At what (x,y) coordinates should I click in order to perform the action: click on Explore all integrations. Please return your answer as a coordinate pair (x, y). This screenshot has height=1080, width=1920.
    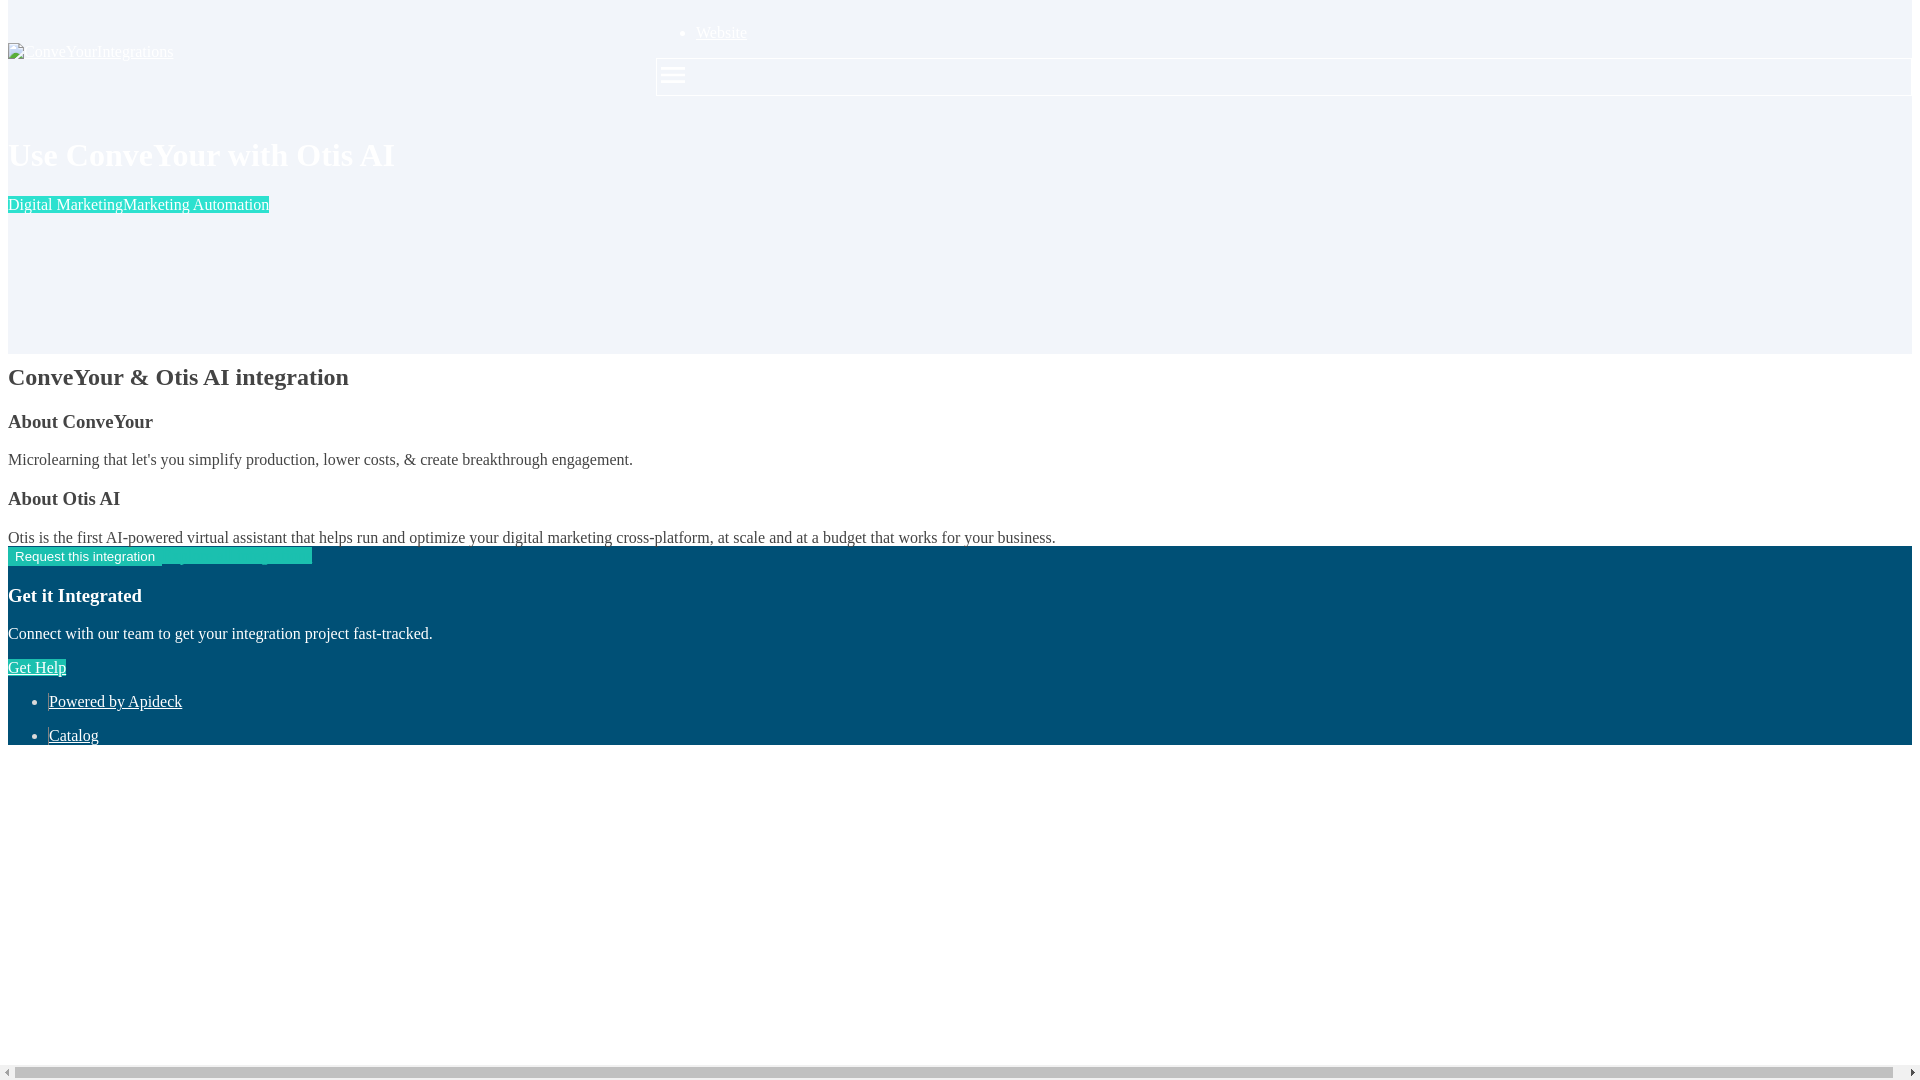
    Looking at the image, I should click on (236, 334).